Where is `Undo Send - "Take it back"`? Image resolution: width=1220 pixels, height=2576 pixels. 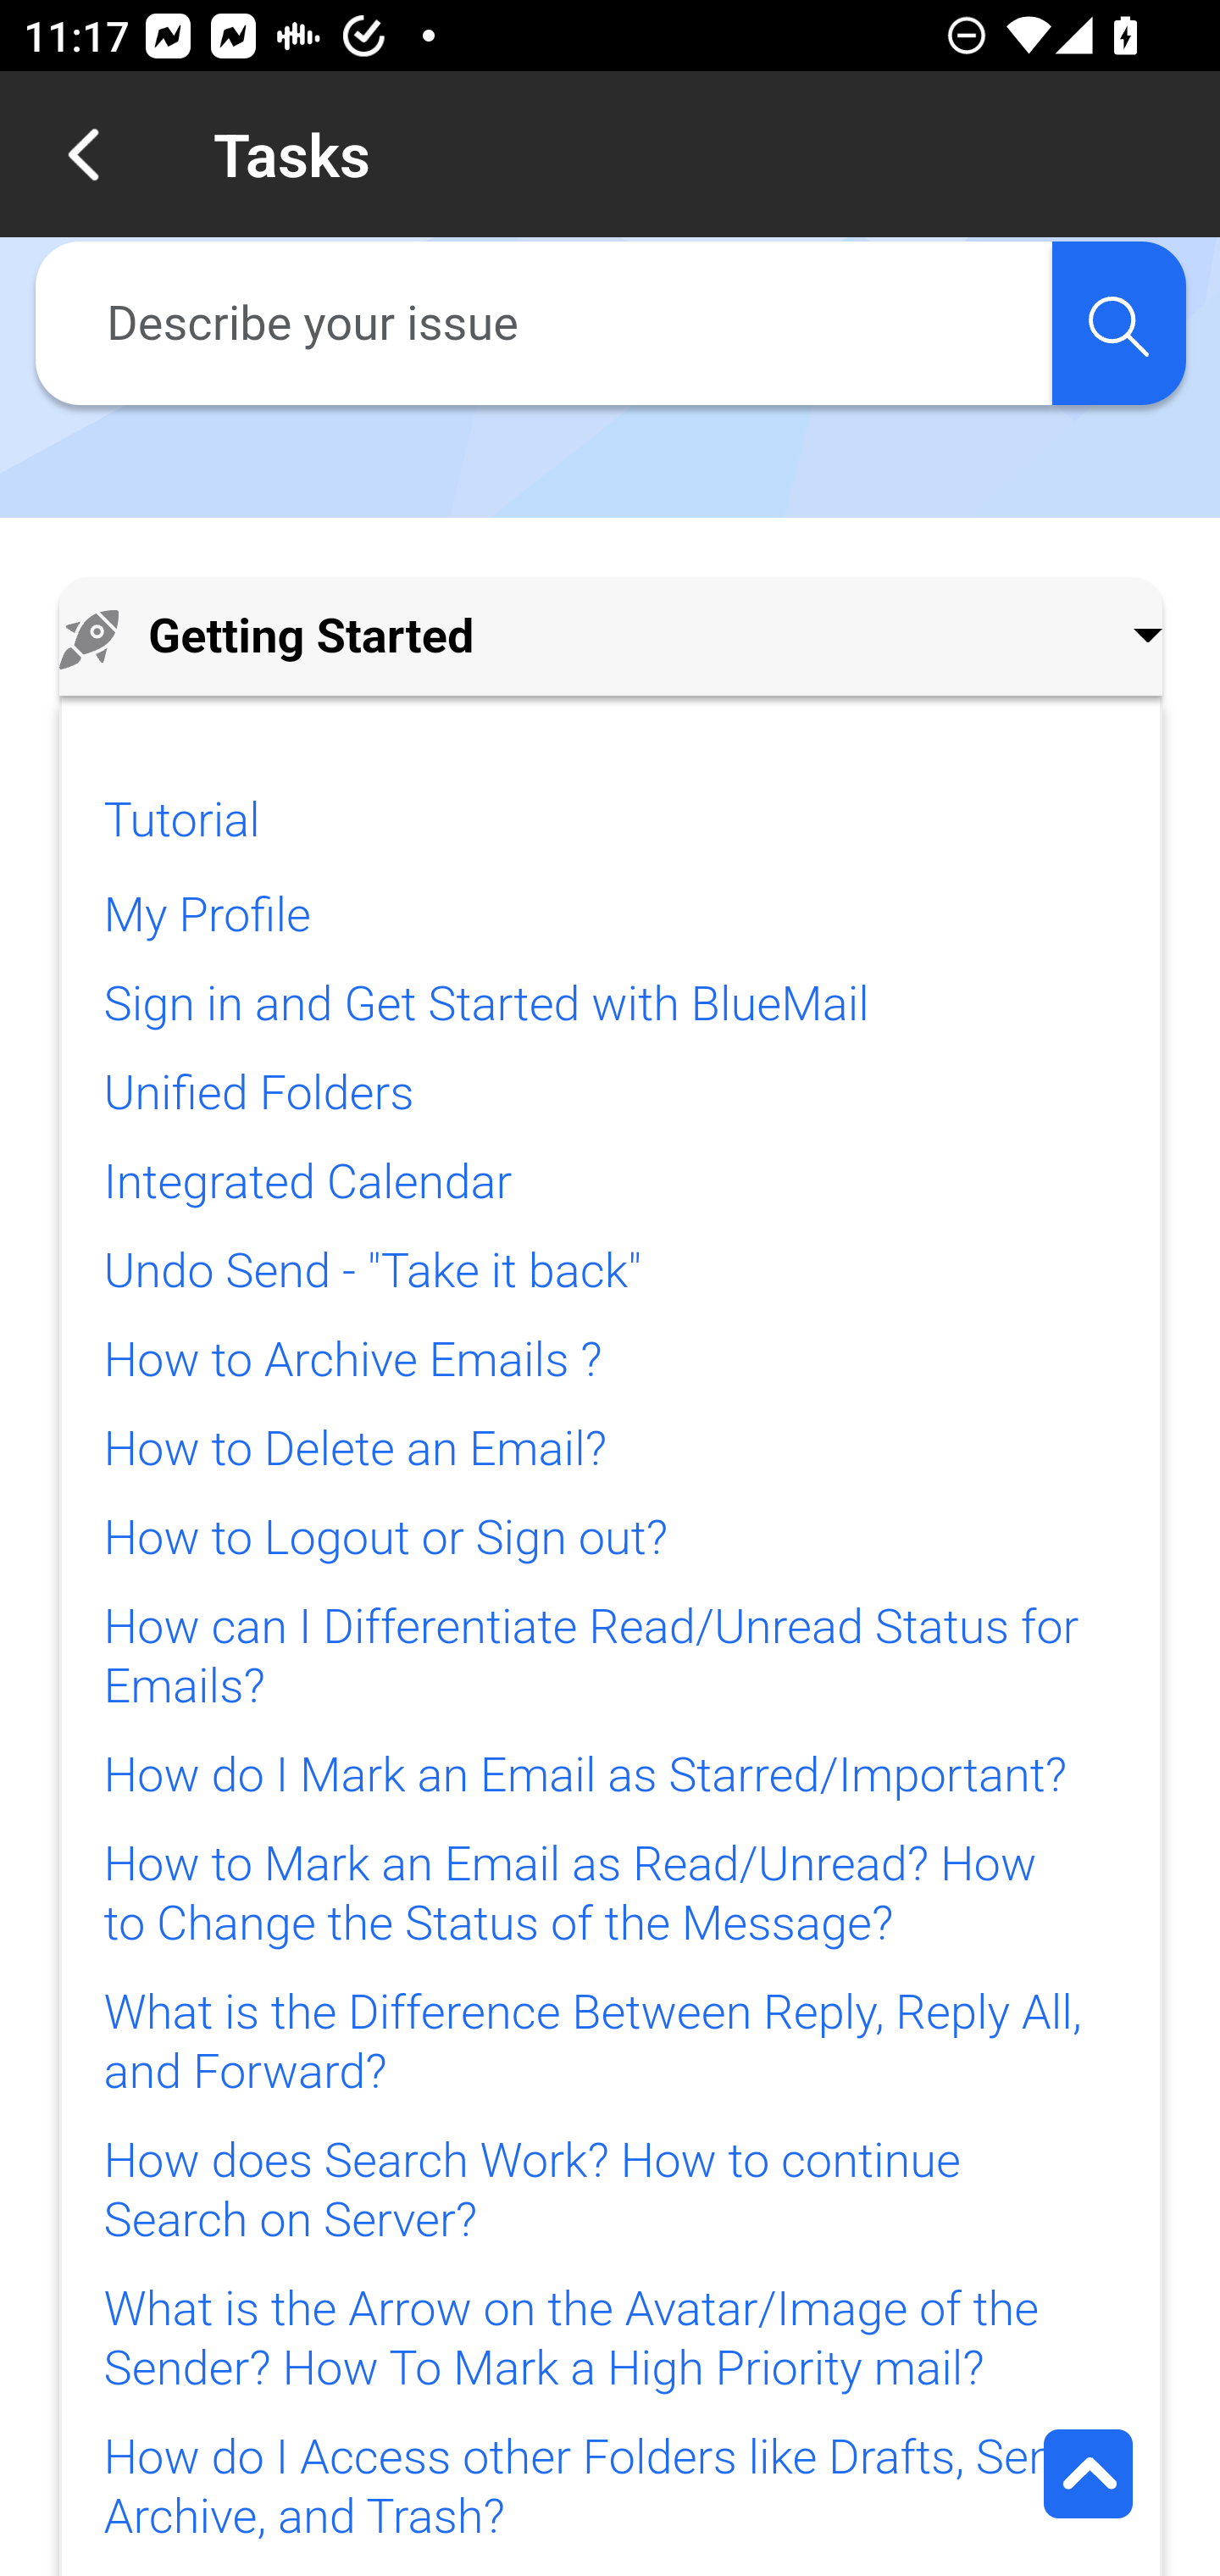 Undo Send - "Take it back" is located at coordinates (371, 1271).